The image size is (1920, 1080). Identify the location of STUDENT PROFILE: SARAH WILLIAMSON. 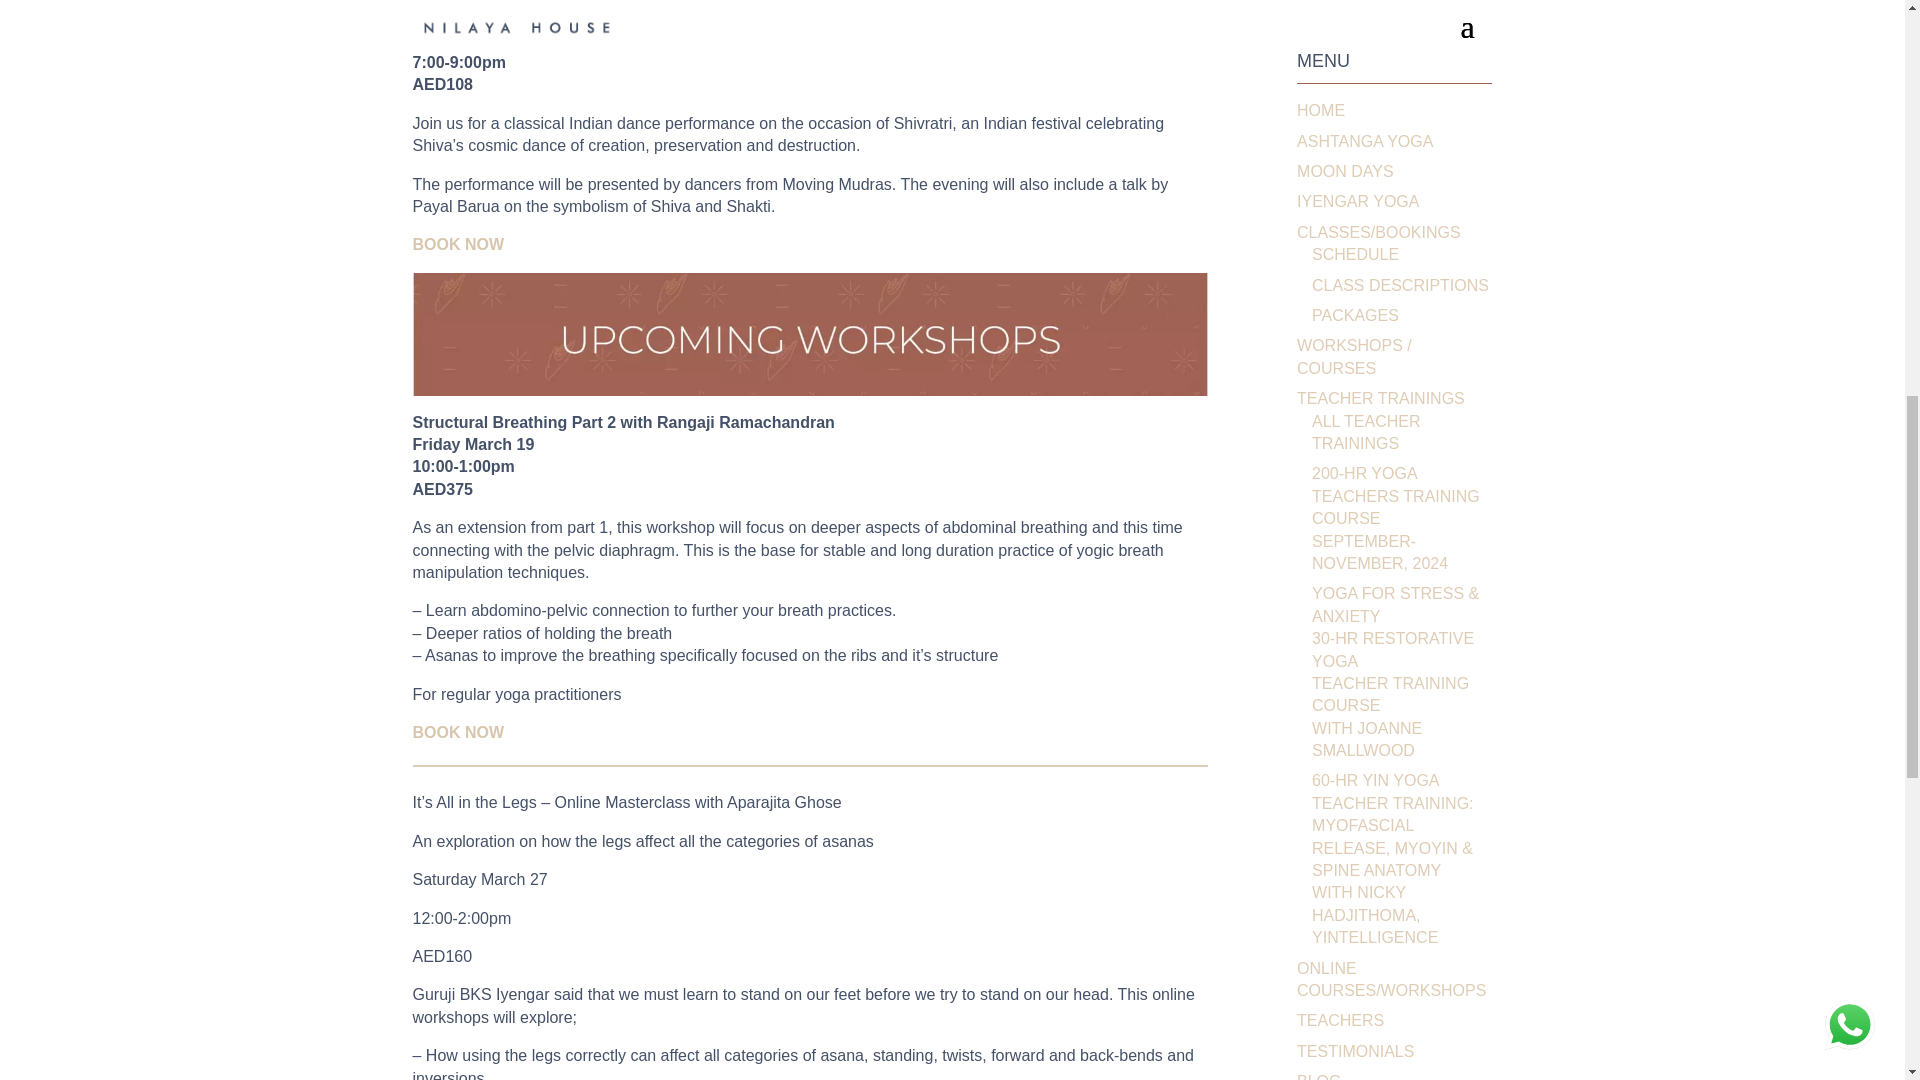
(1377, 8).